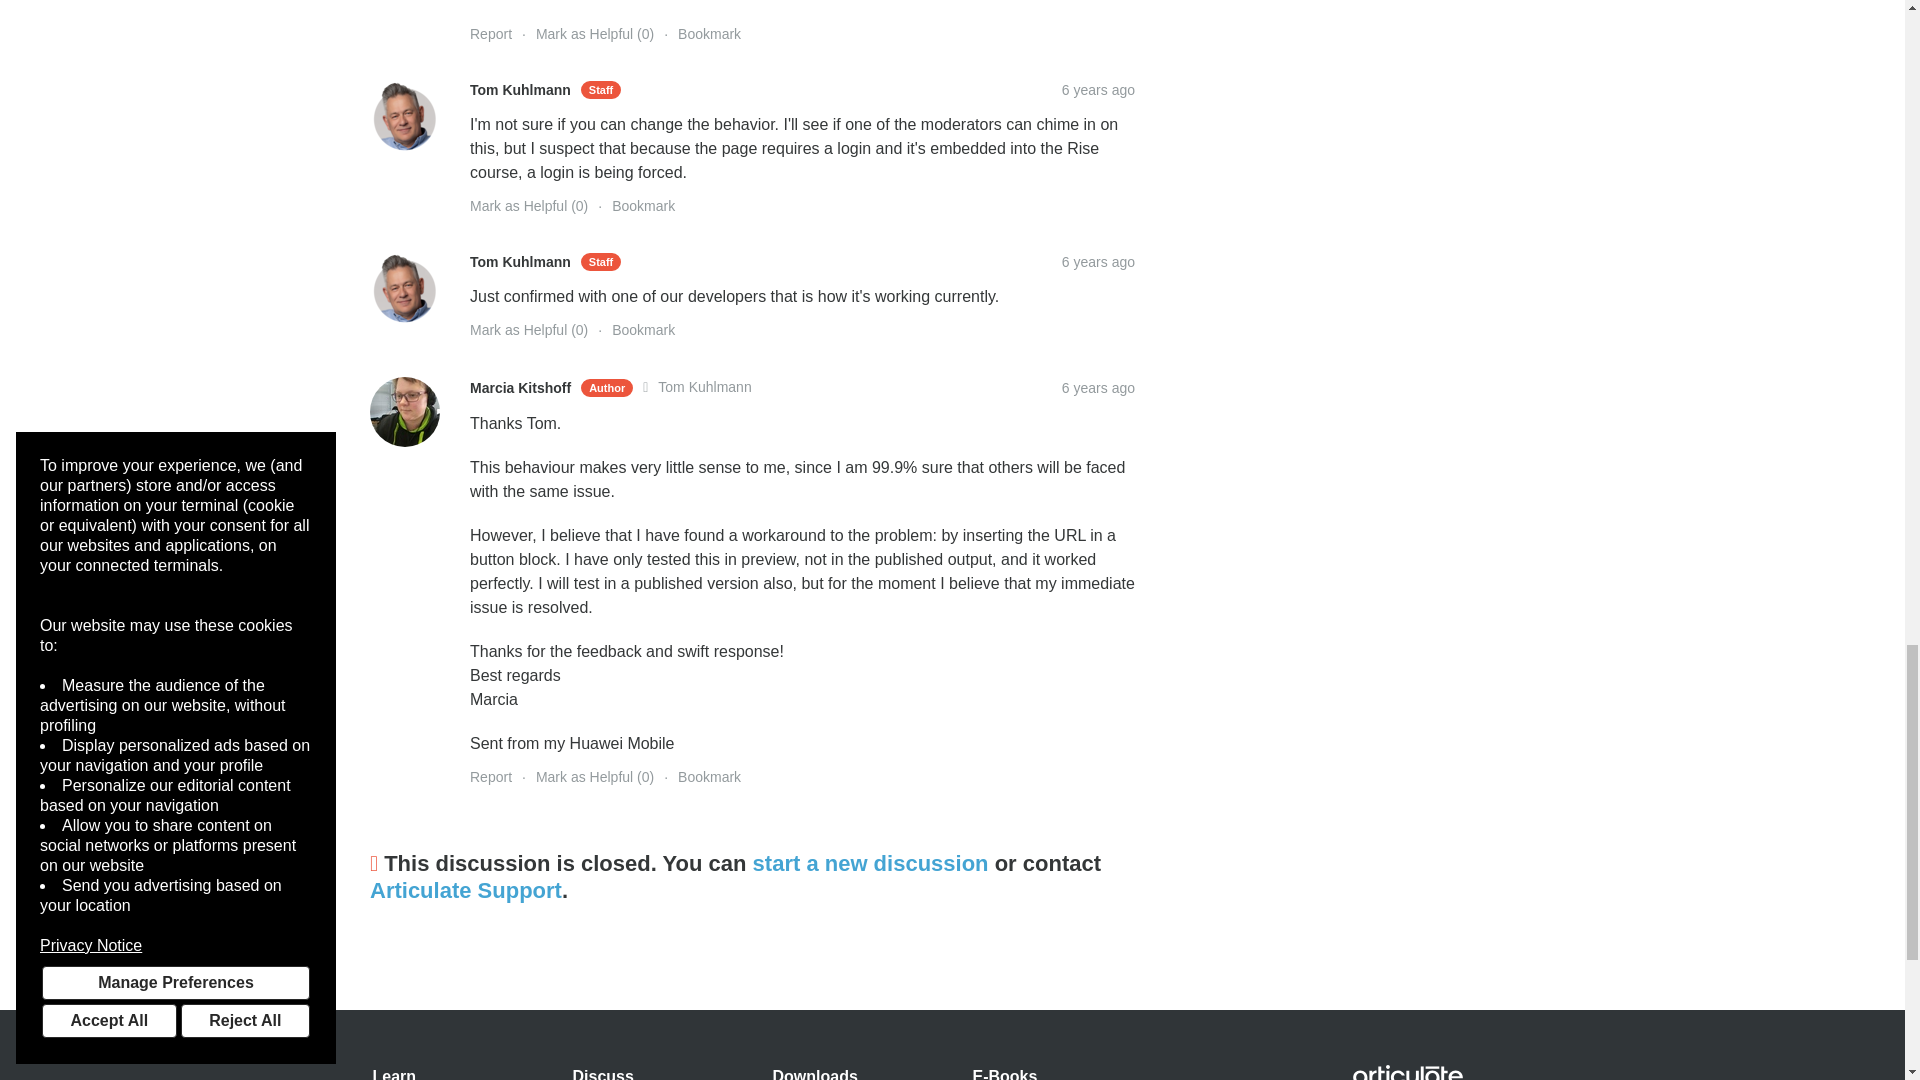  I want to click on Copy URL to Clipboard, so click(1098, 90).